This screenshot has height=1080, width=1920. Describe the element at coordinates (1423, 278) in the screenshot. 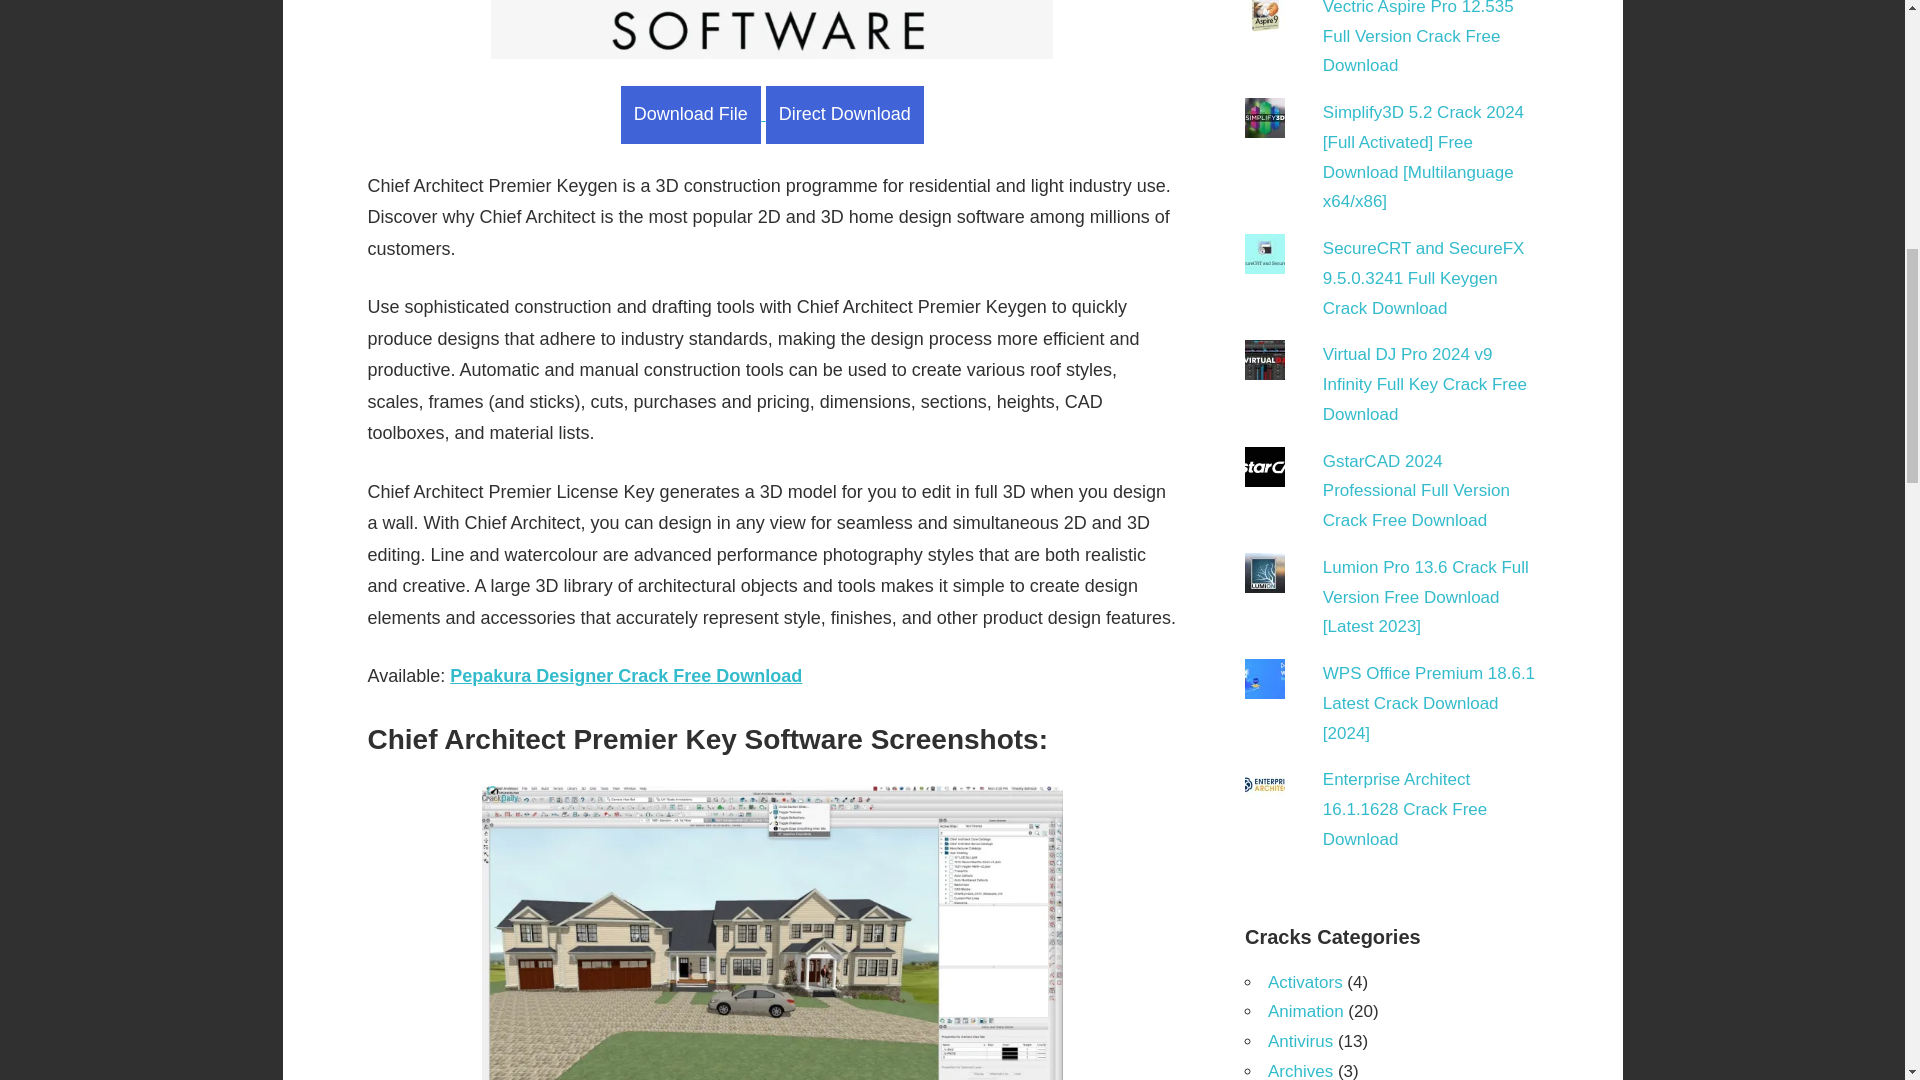

I see `SecureCRT and SecureFX 9.5.0.3241 Full Keygen Crack Download` at that location.